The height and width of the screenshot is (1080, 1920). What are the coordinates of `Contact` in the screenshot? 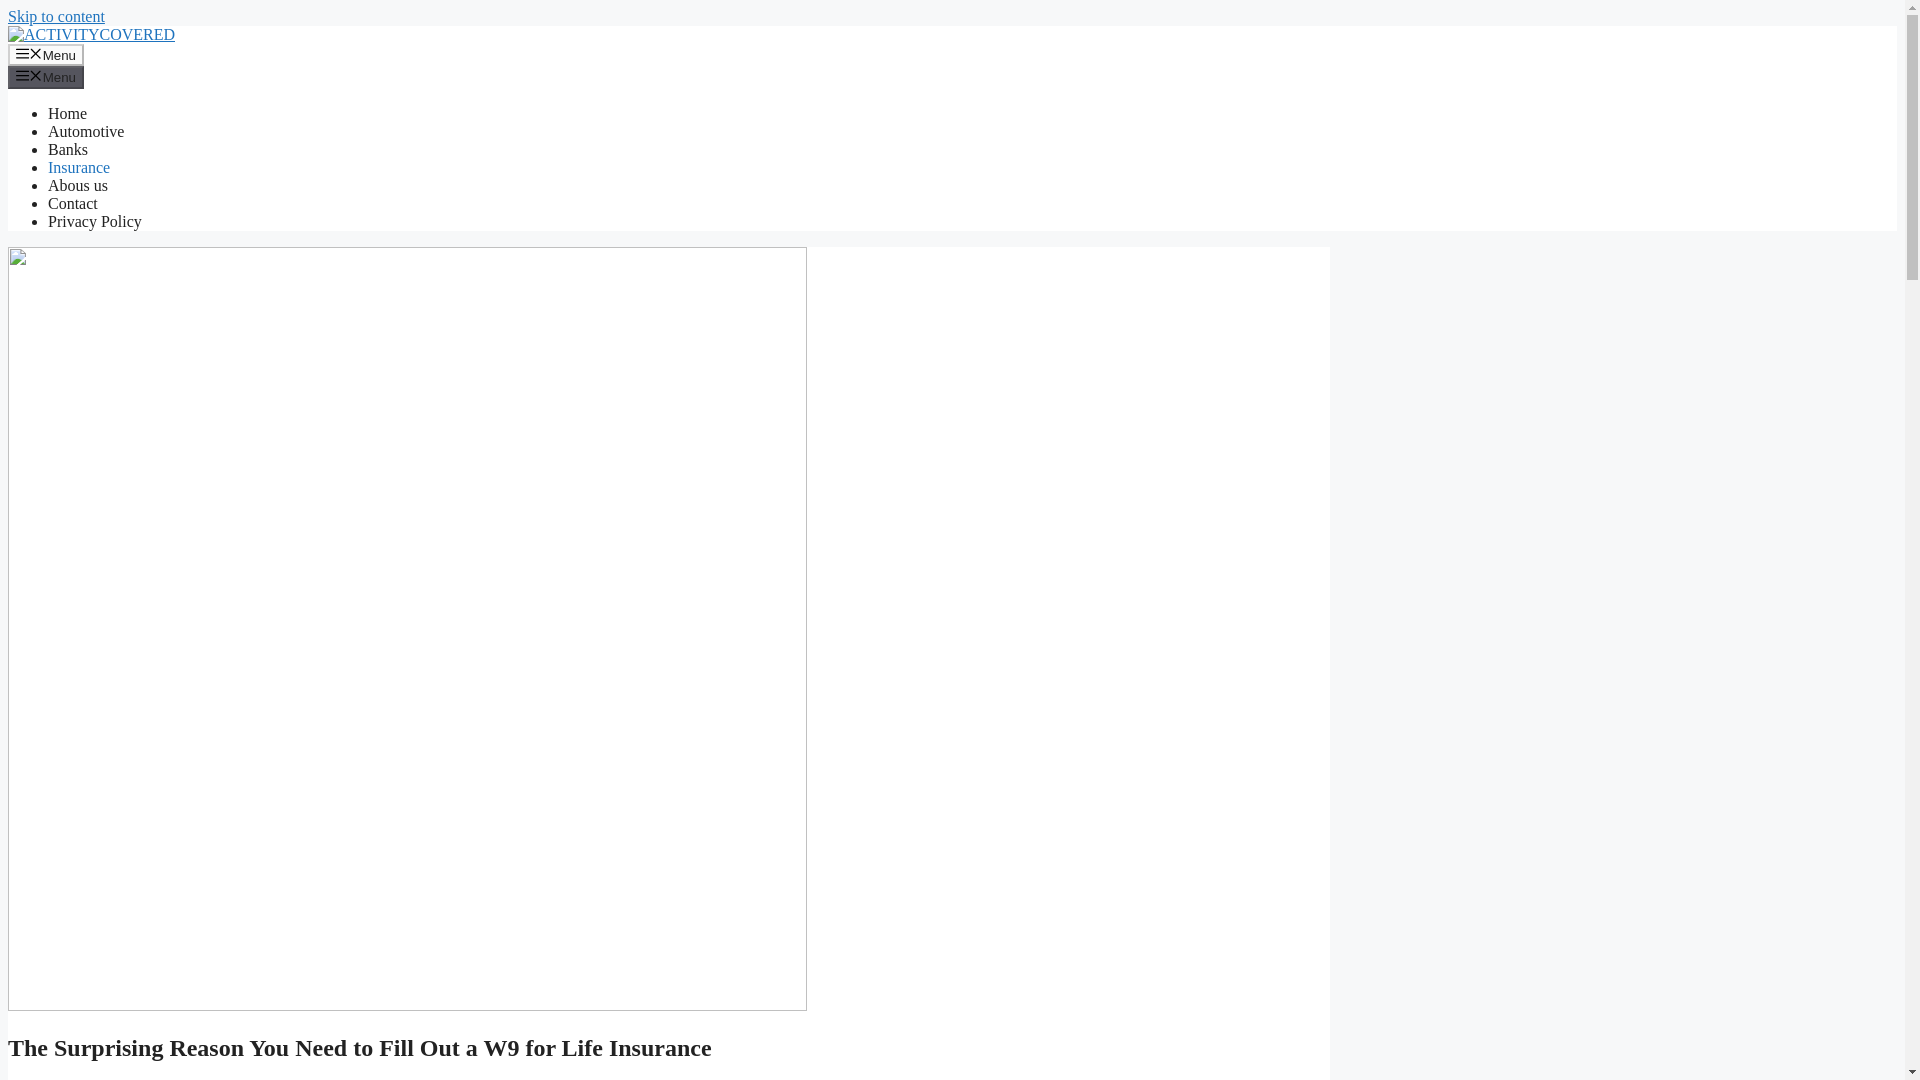 It's located at (72, 203).